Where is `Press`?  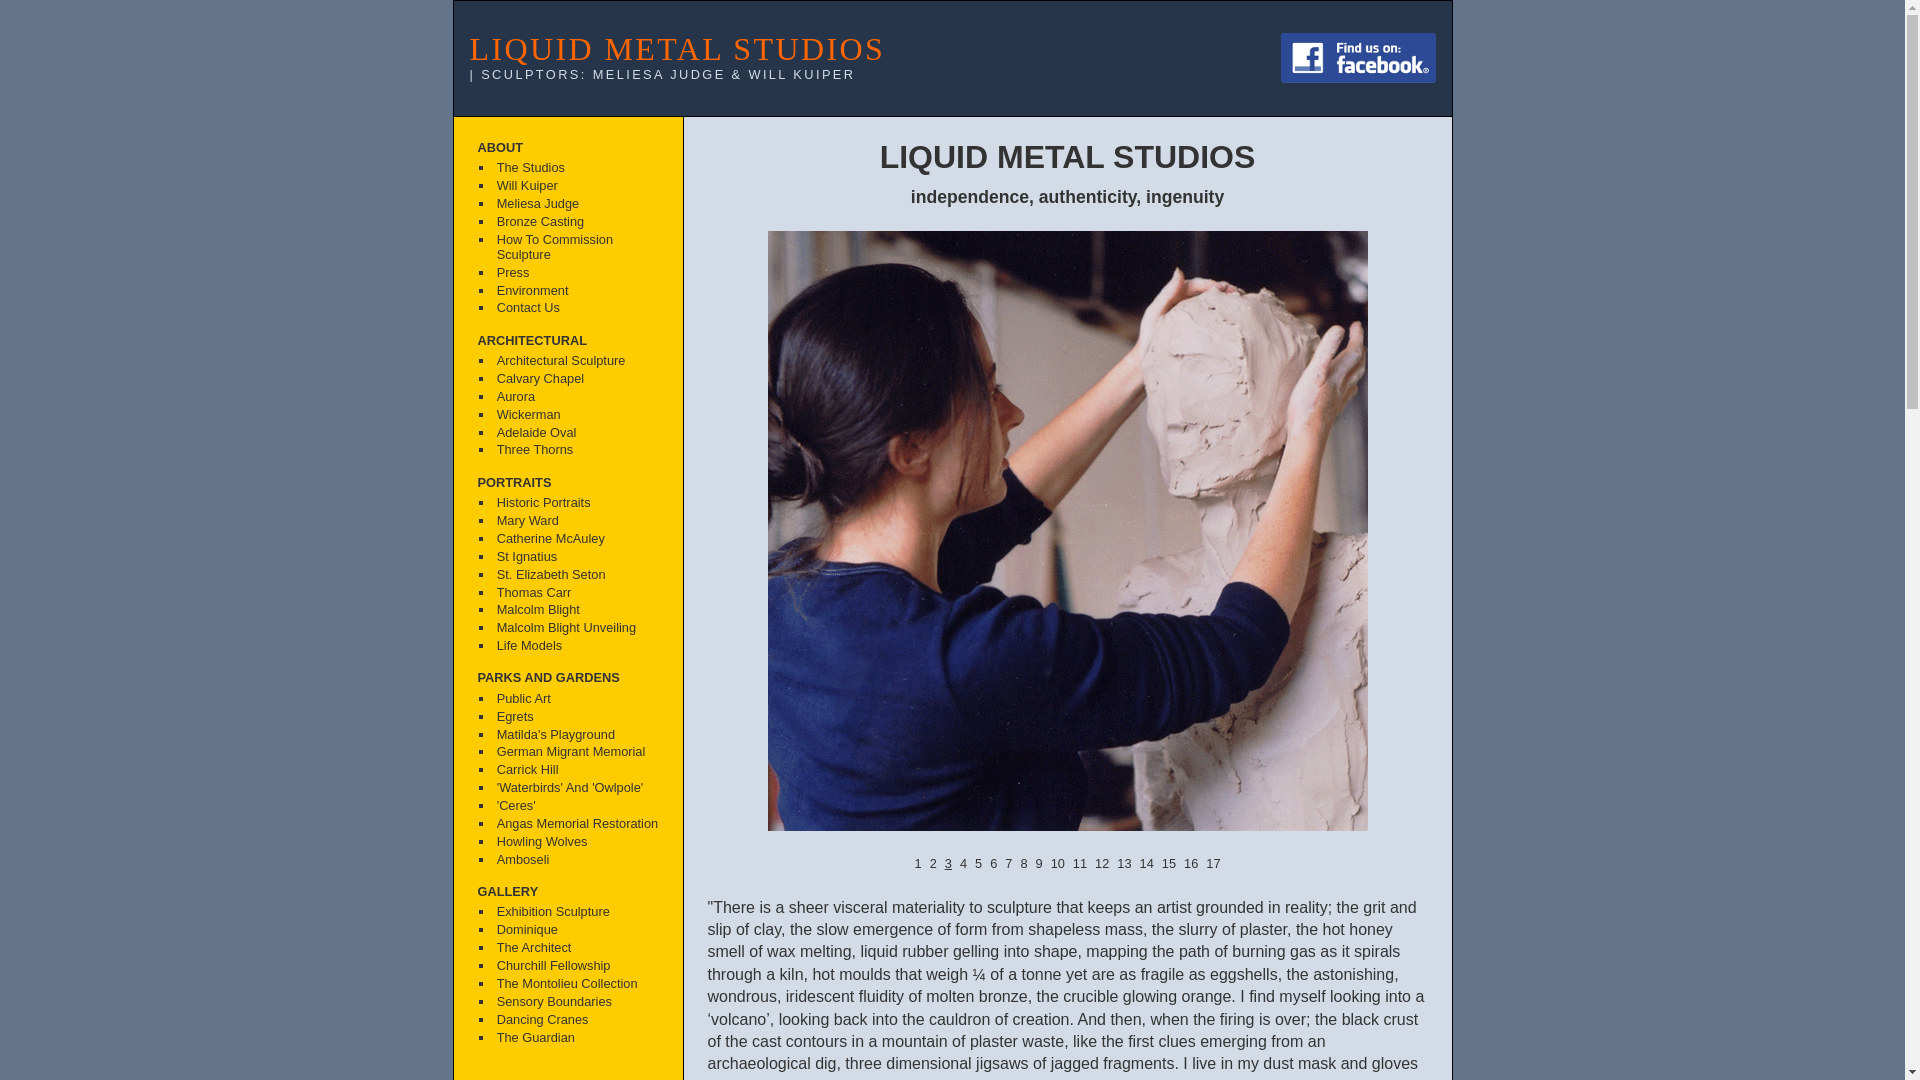 Press is located at coordinates (576, 273).